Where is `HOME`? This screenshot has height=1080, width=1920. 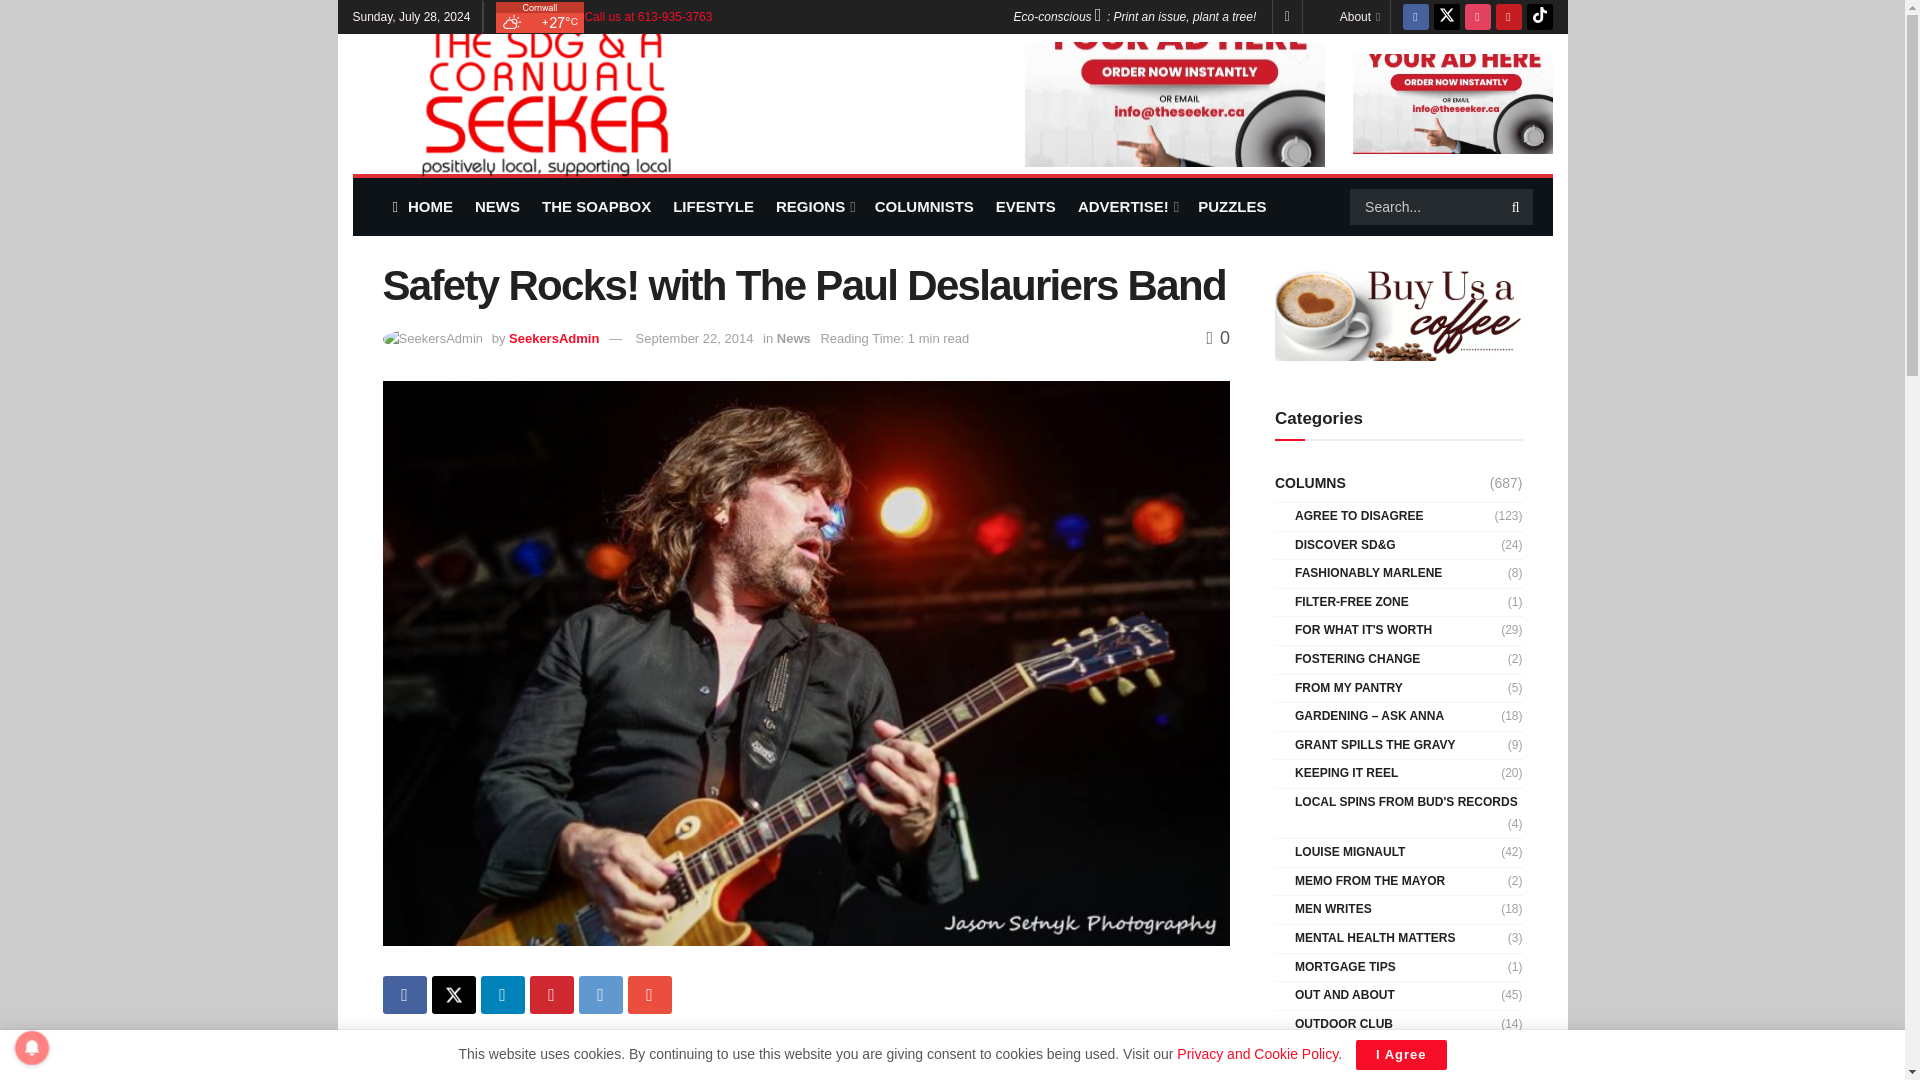 HOME is located at coordinates (421, 206).